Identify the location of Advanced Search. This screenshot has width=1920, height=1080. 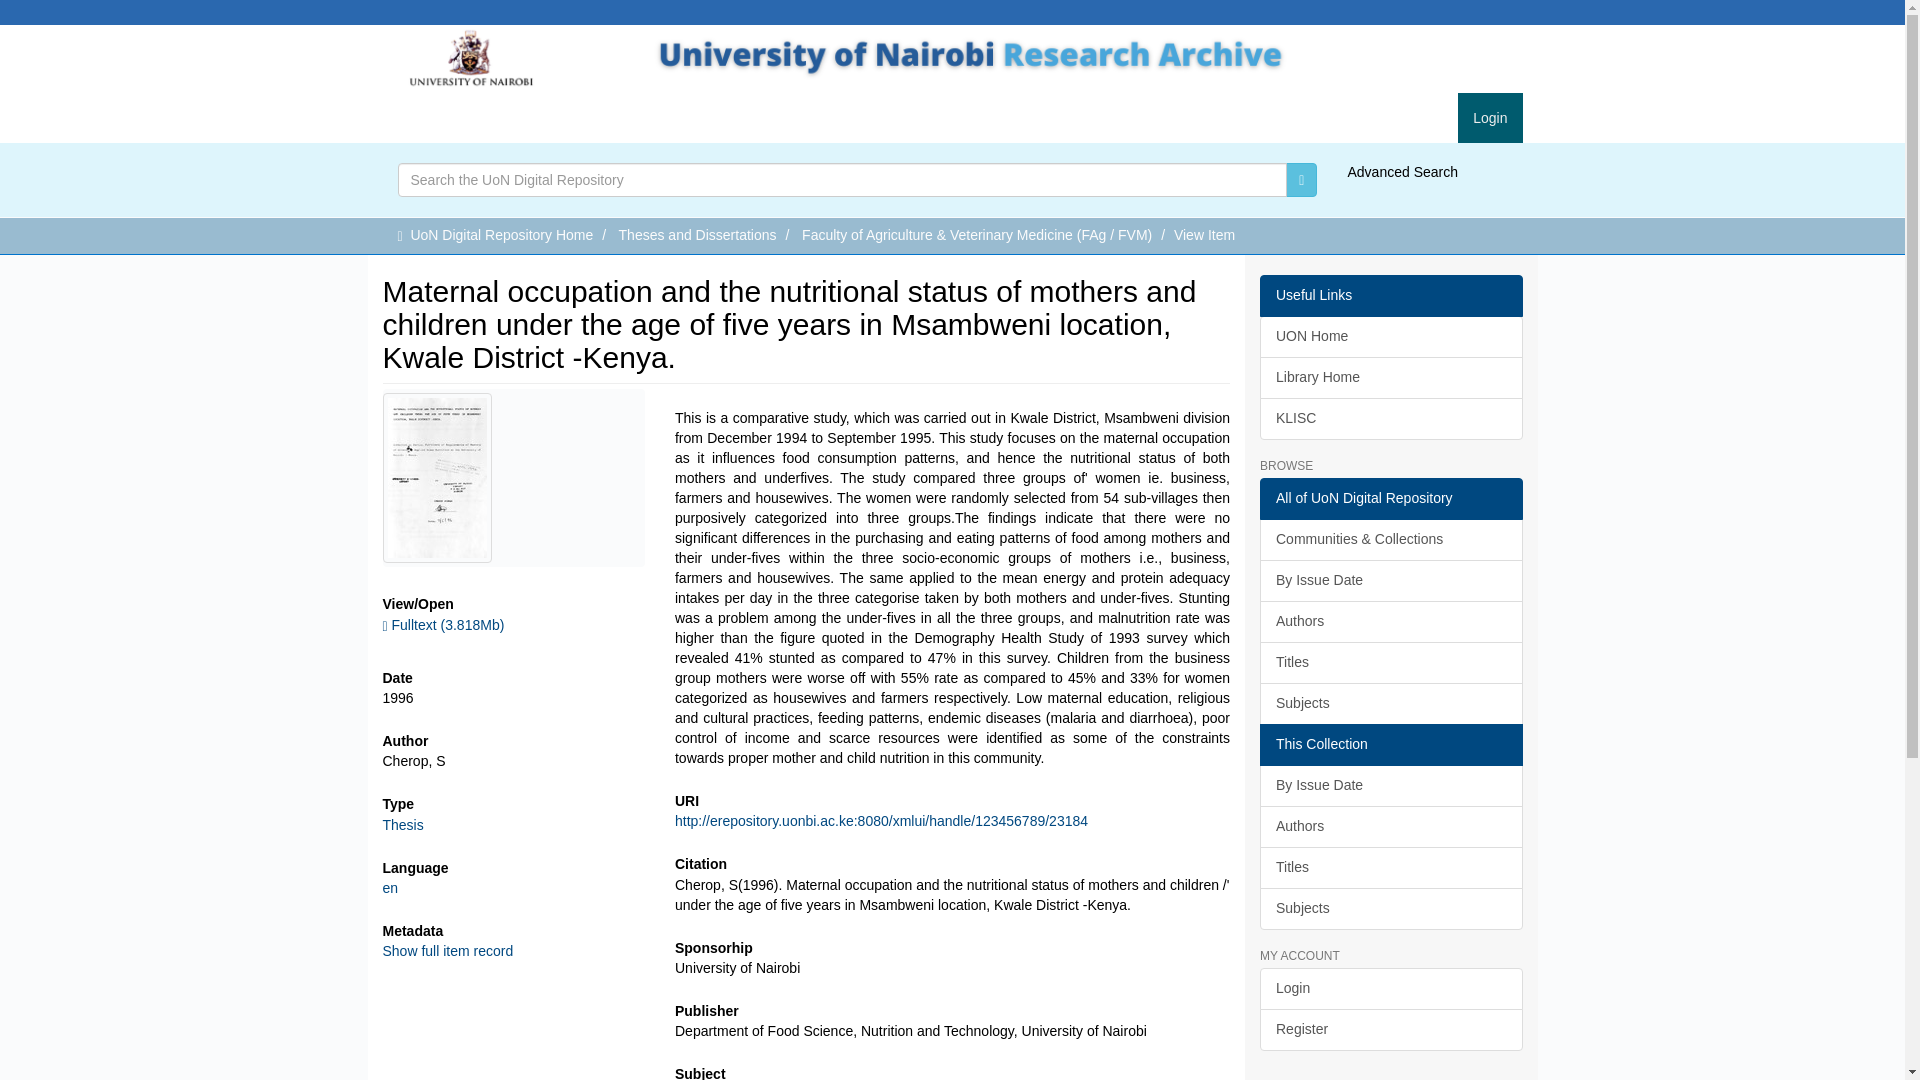
(1402, 172).